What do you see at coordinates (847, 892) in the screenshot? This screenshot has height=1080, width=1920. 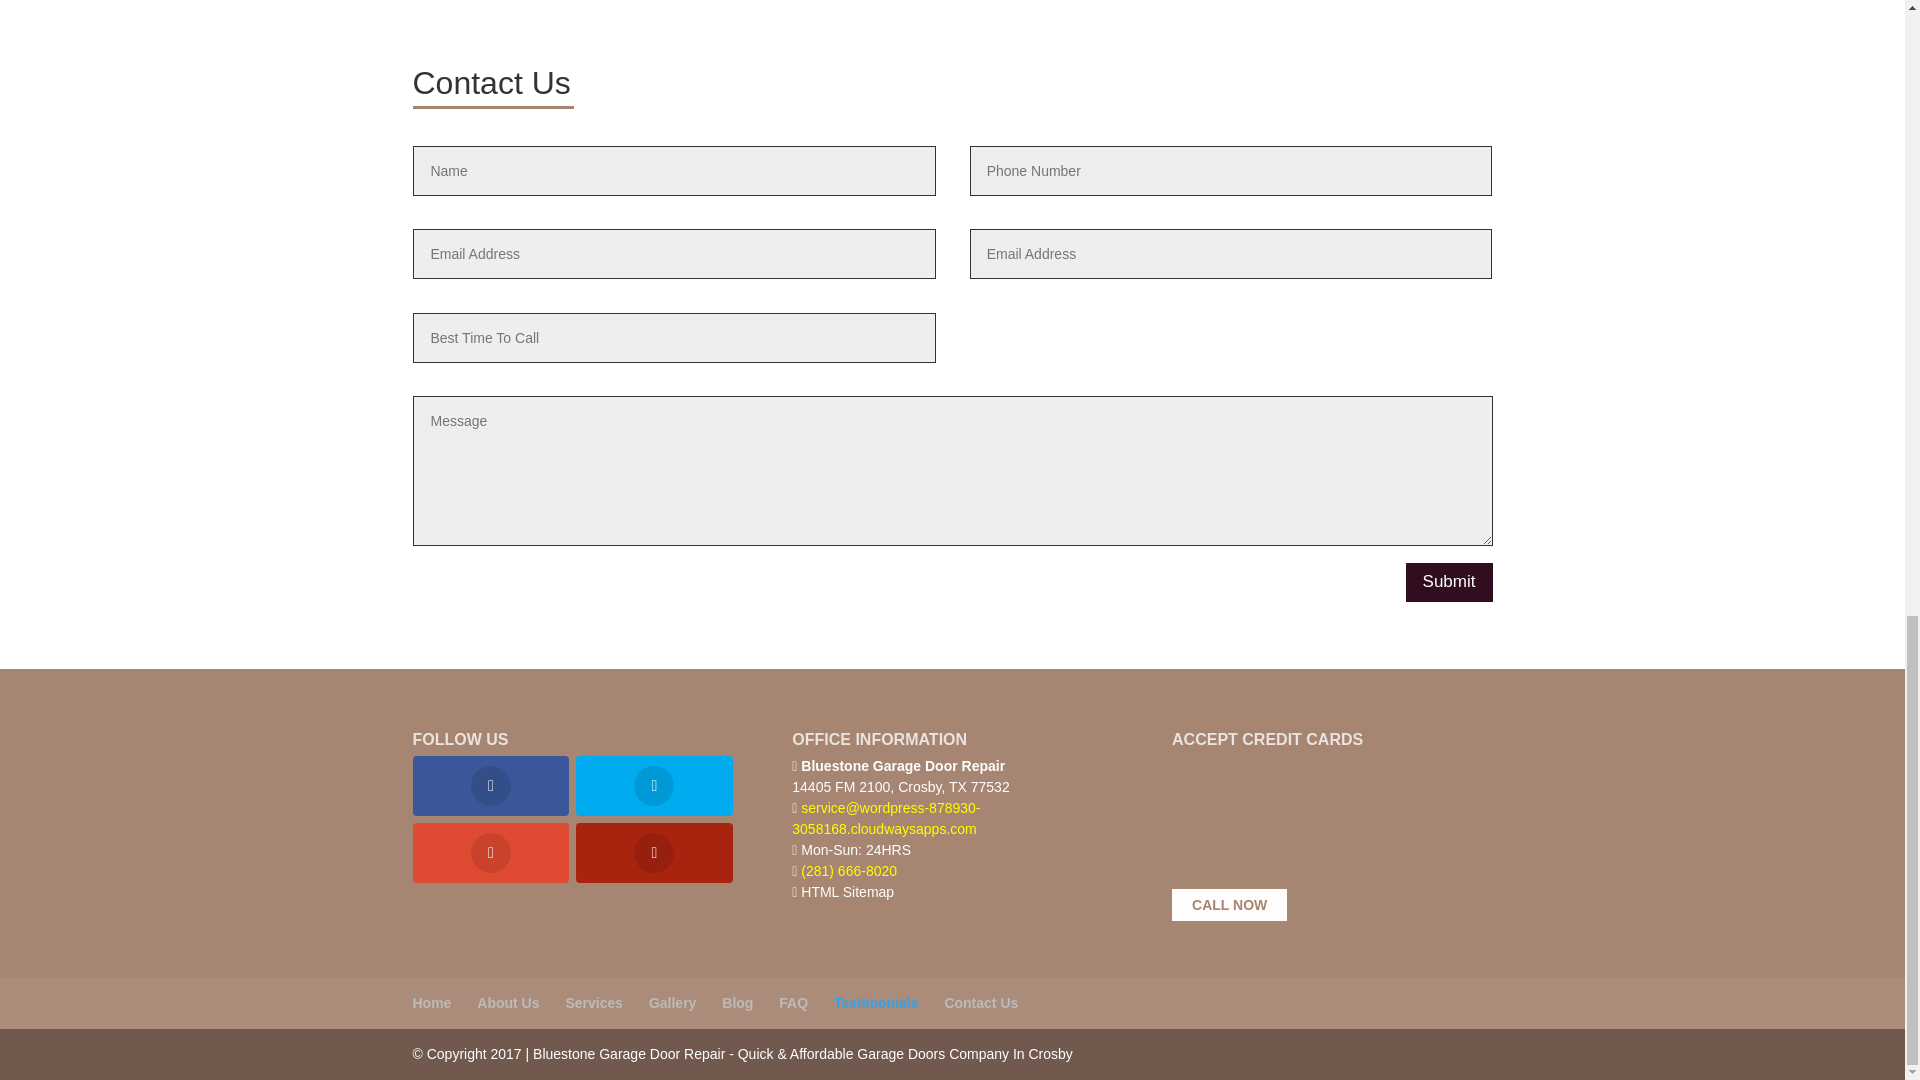 I see `HTML Sitemap` at bounding box center [847, 892].